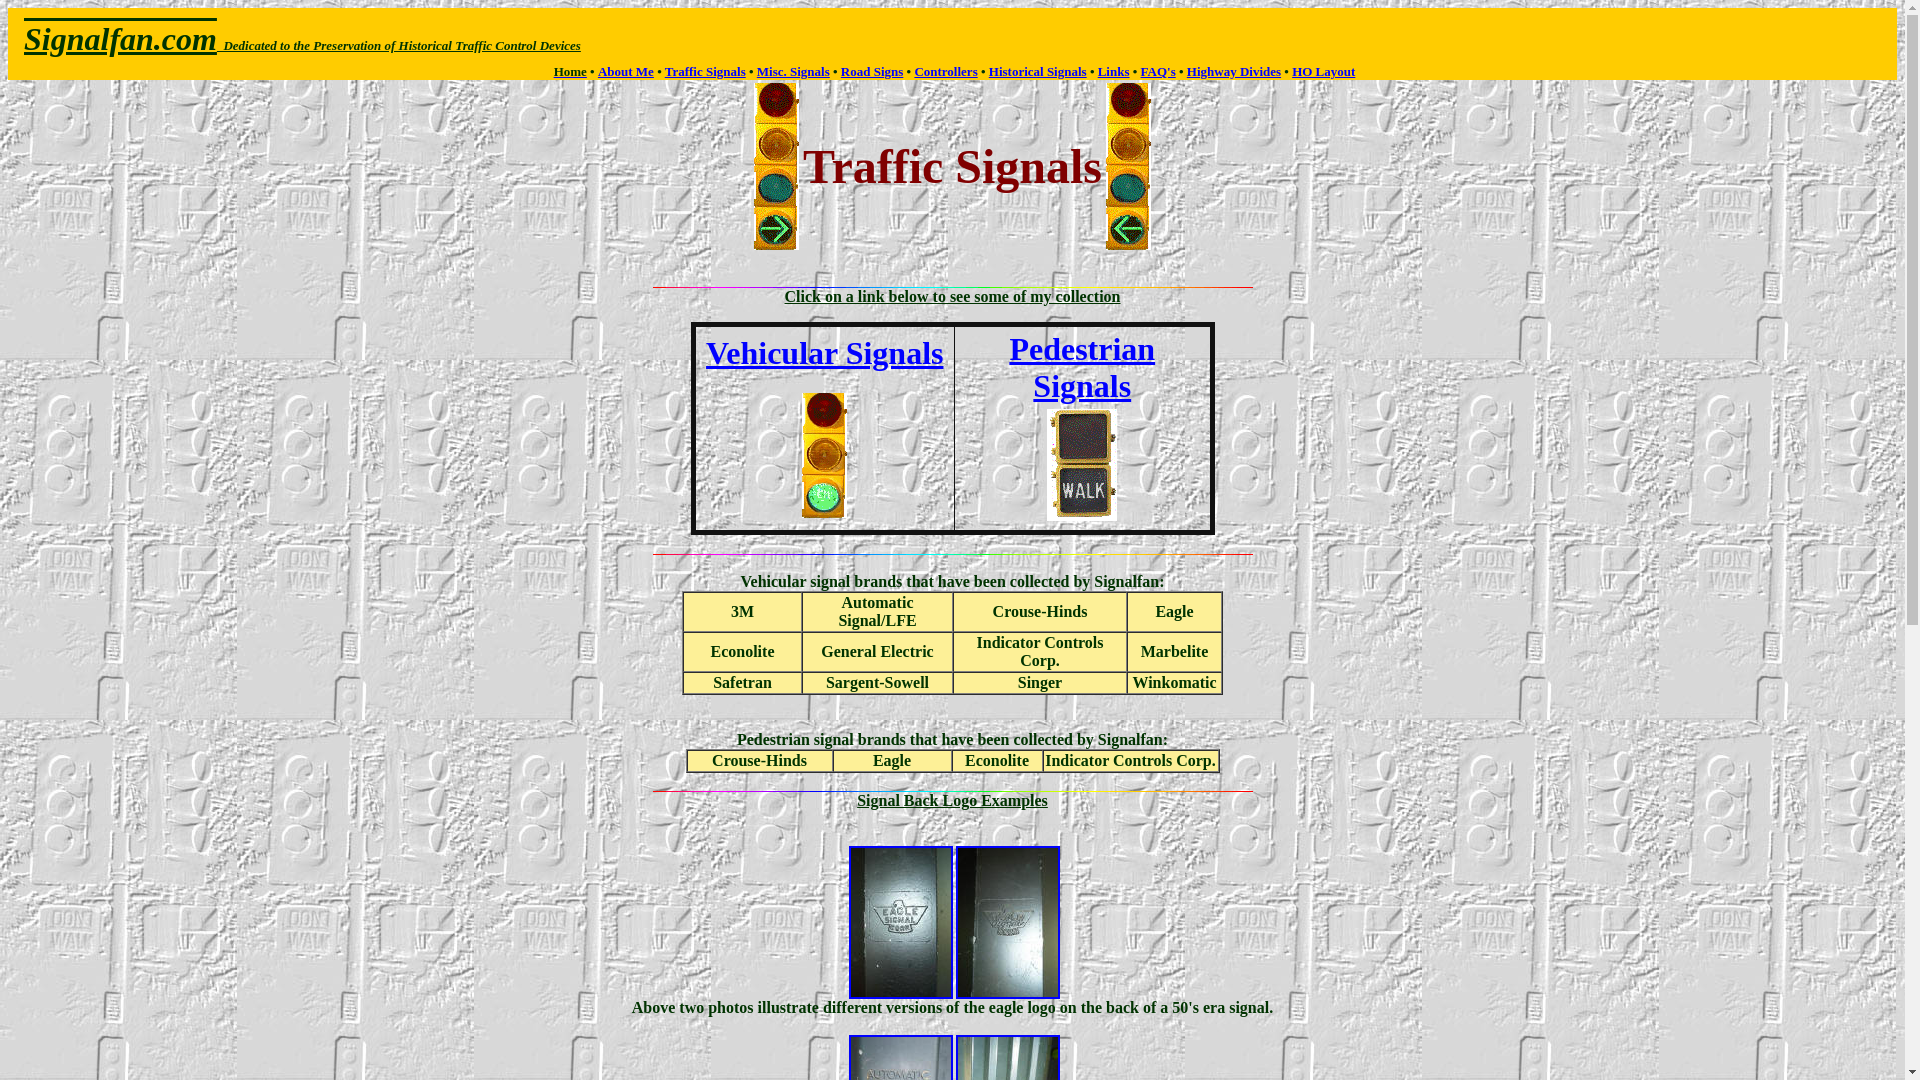 This screenshot has height=1080, width=1920. Describe the element at coordinates (1082, 366) in the screenshot. I see `Pedestrian Signals` at that location.